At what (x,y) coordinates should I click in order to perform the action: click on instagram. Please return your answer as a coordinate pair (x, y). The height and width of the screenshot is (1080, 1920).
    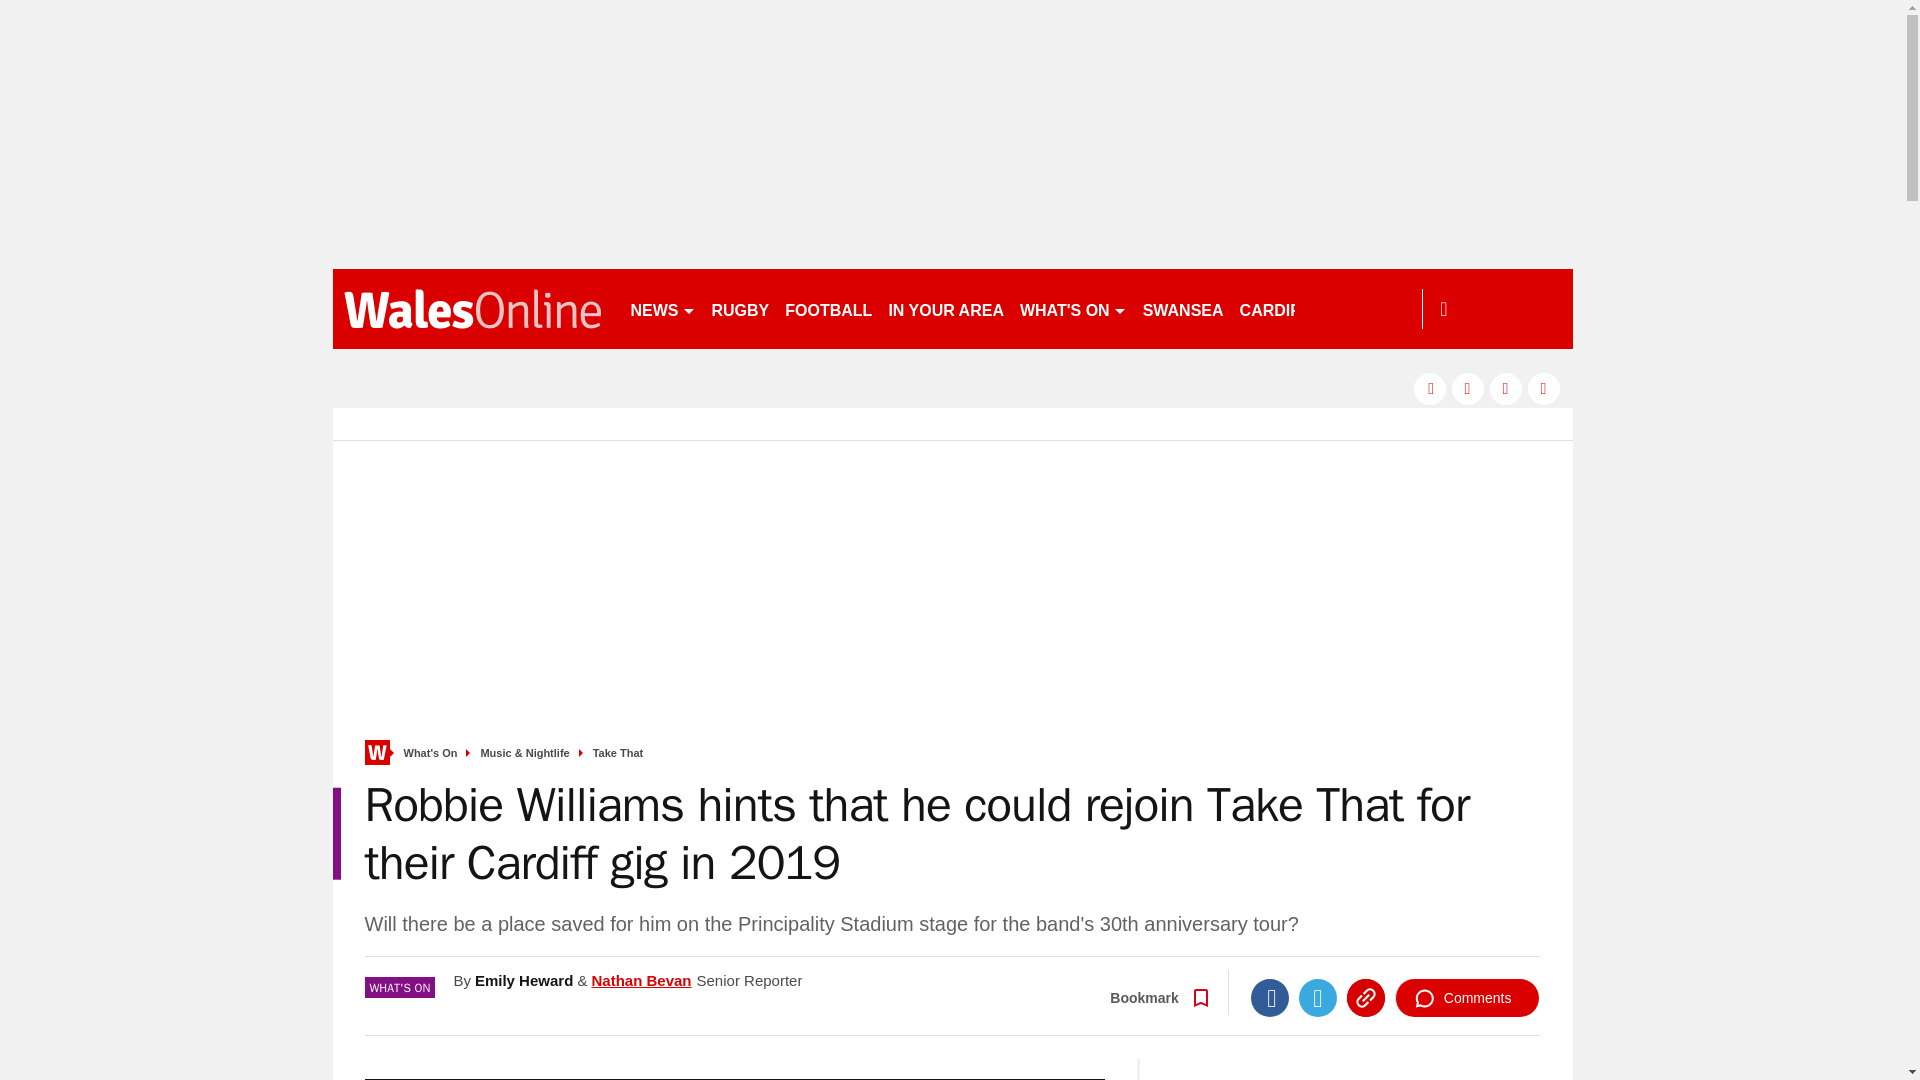
    Looking at the image, I should click on (1544, 388).